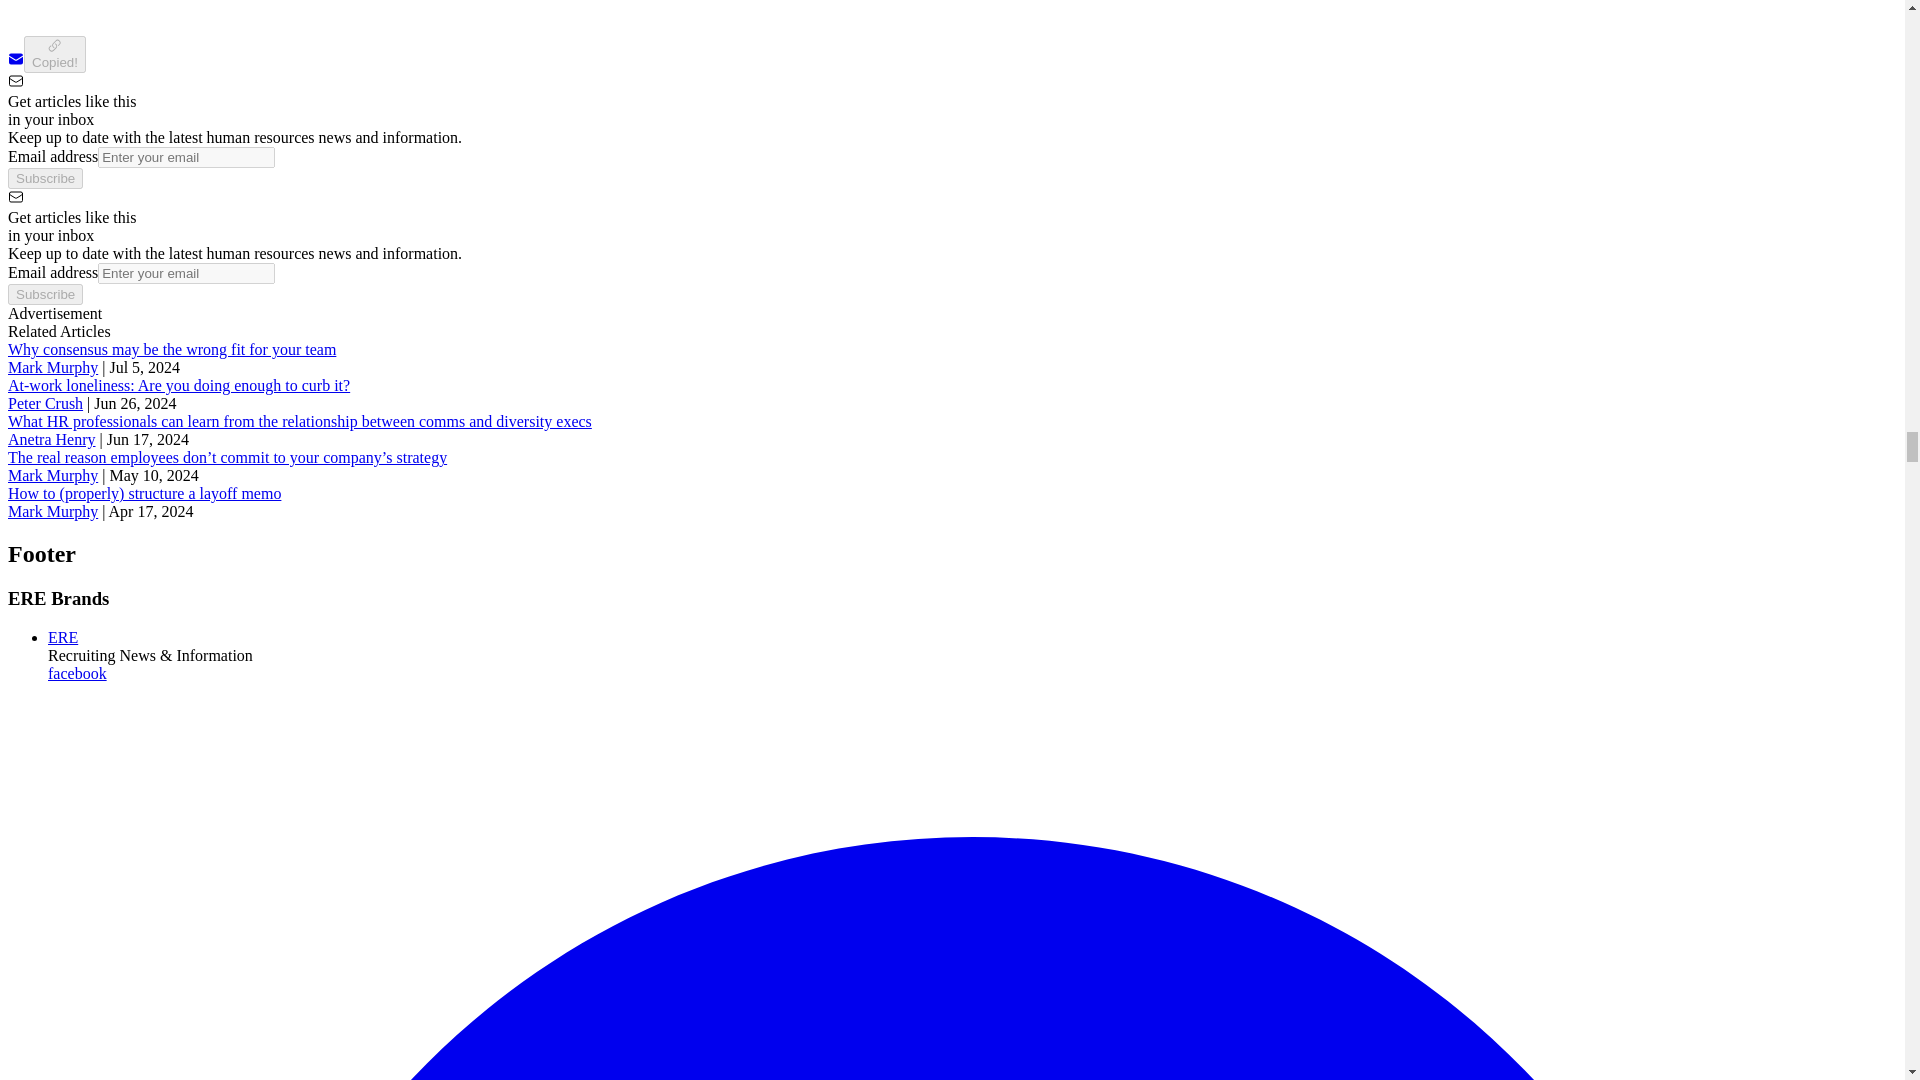 The width and height of the screenshot is (1920, 1080). Describe the element at coordinates (172, 349) in the screenshot. I see `Why consensus may be the wrong fit for your team` at that location.